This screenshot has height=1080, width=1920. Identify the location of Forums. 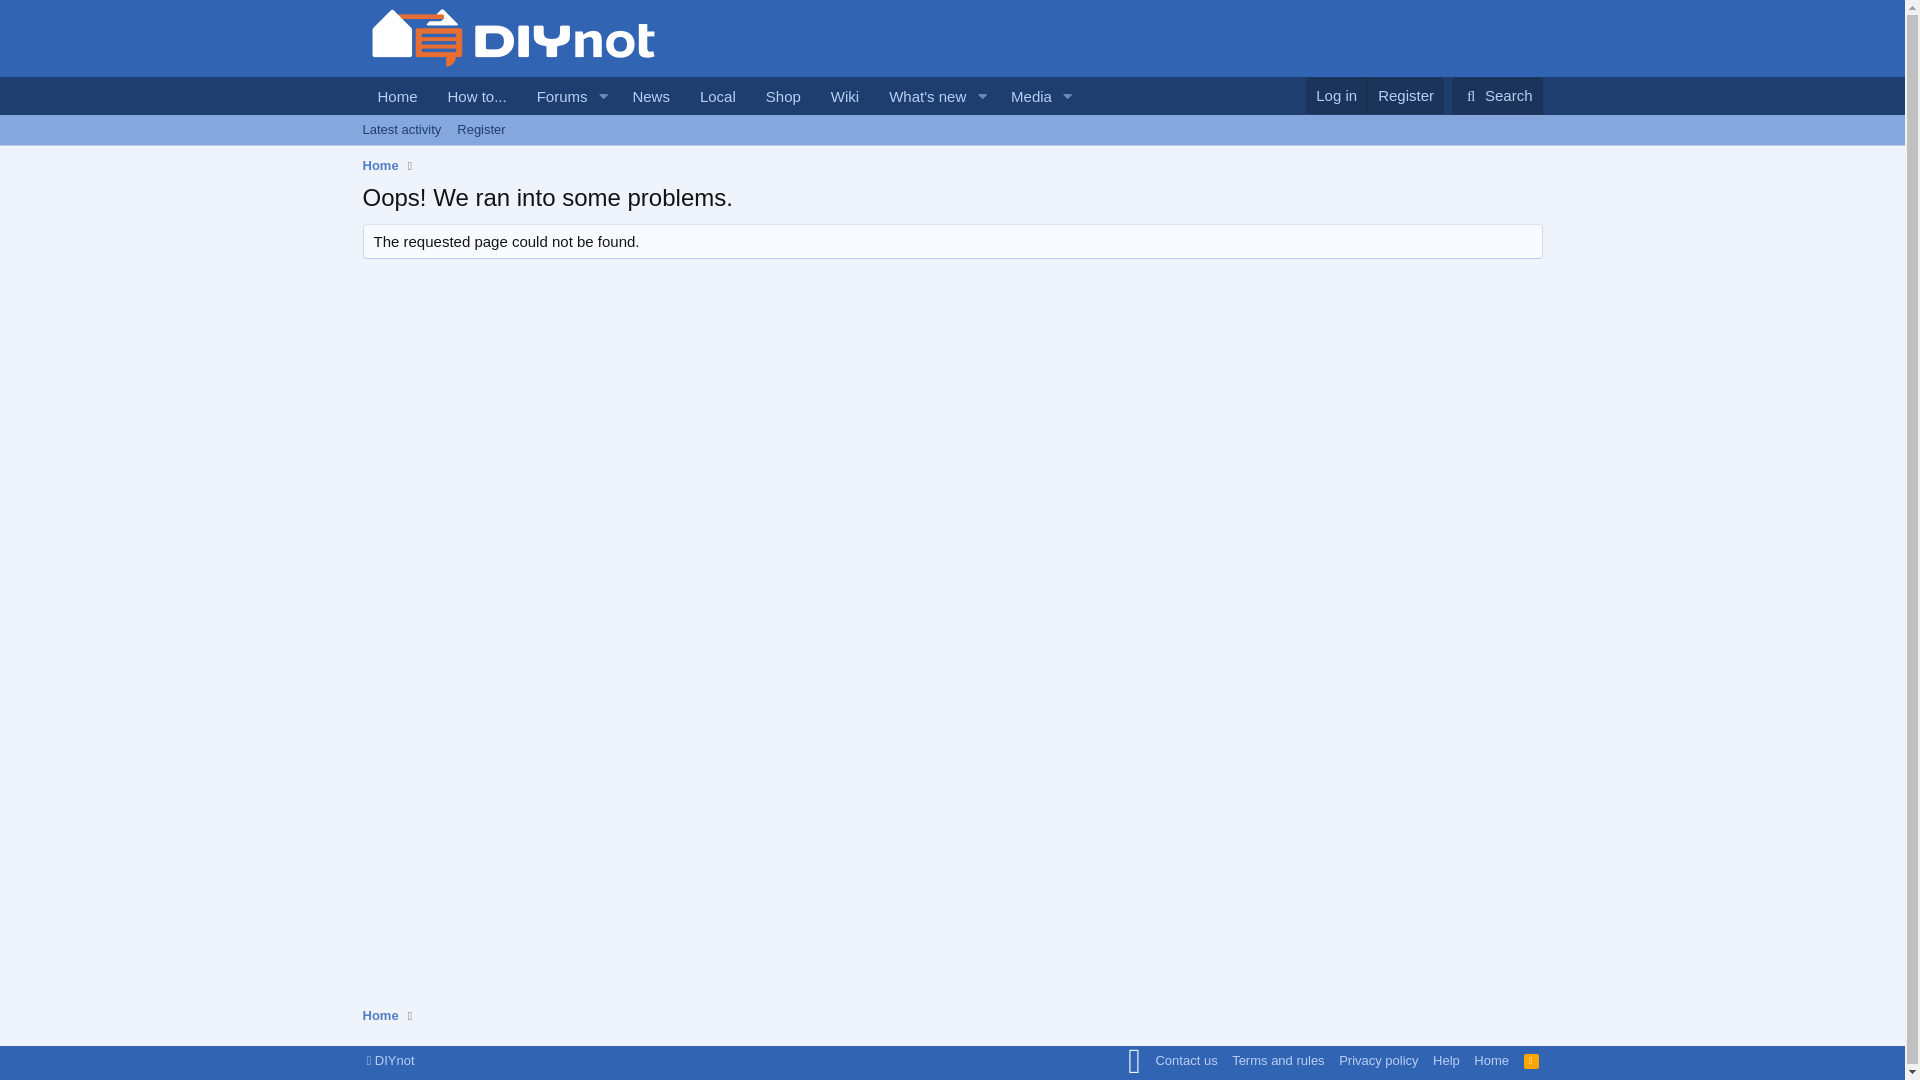
(556, 96).